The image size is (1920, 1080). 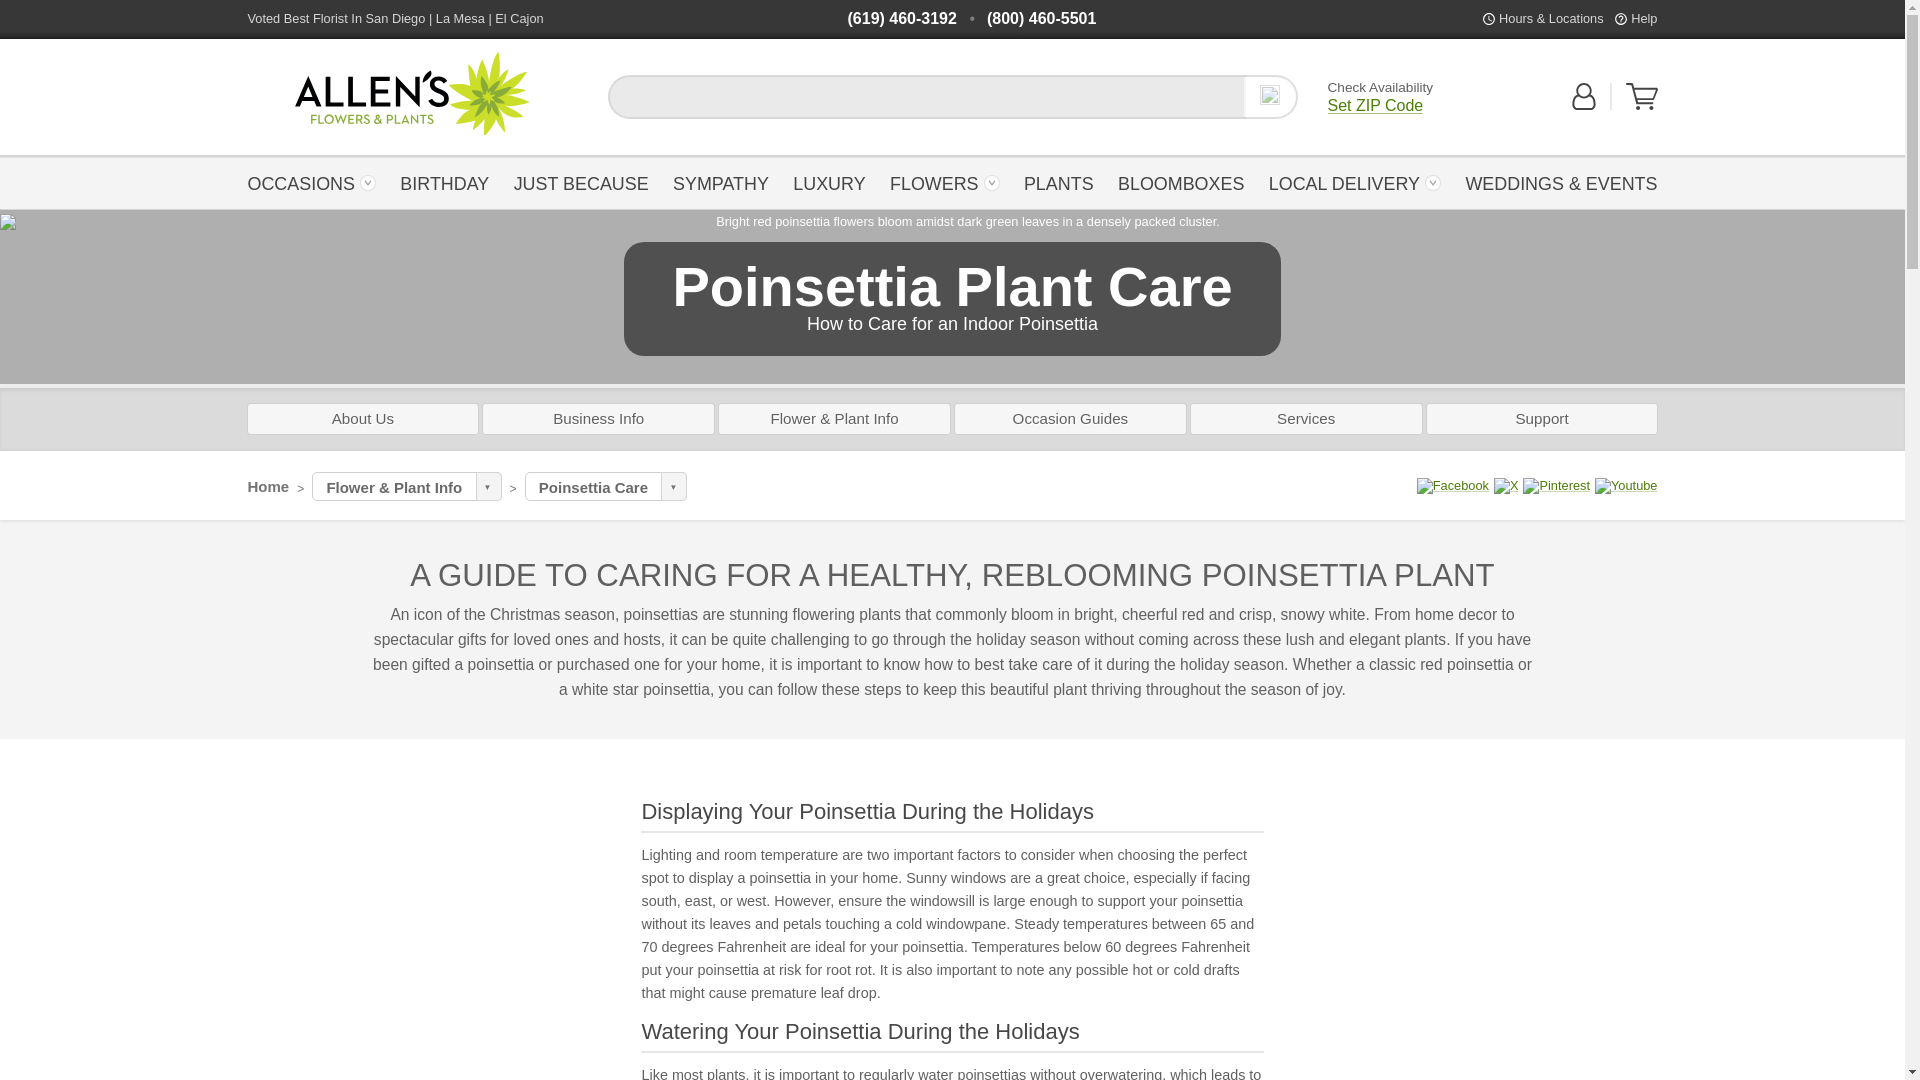 What do you see at coordinates (1376, 106) in the screenshot?
I see `Set ZIP Code` at bounding box center [1376, 106].